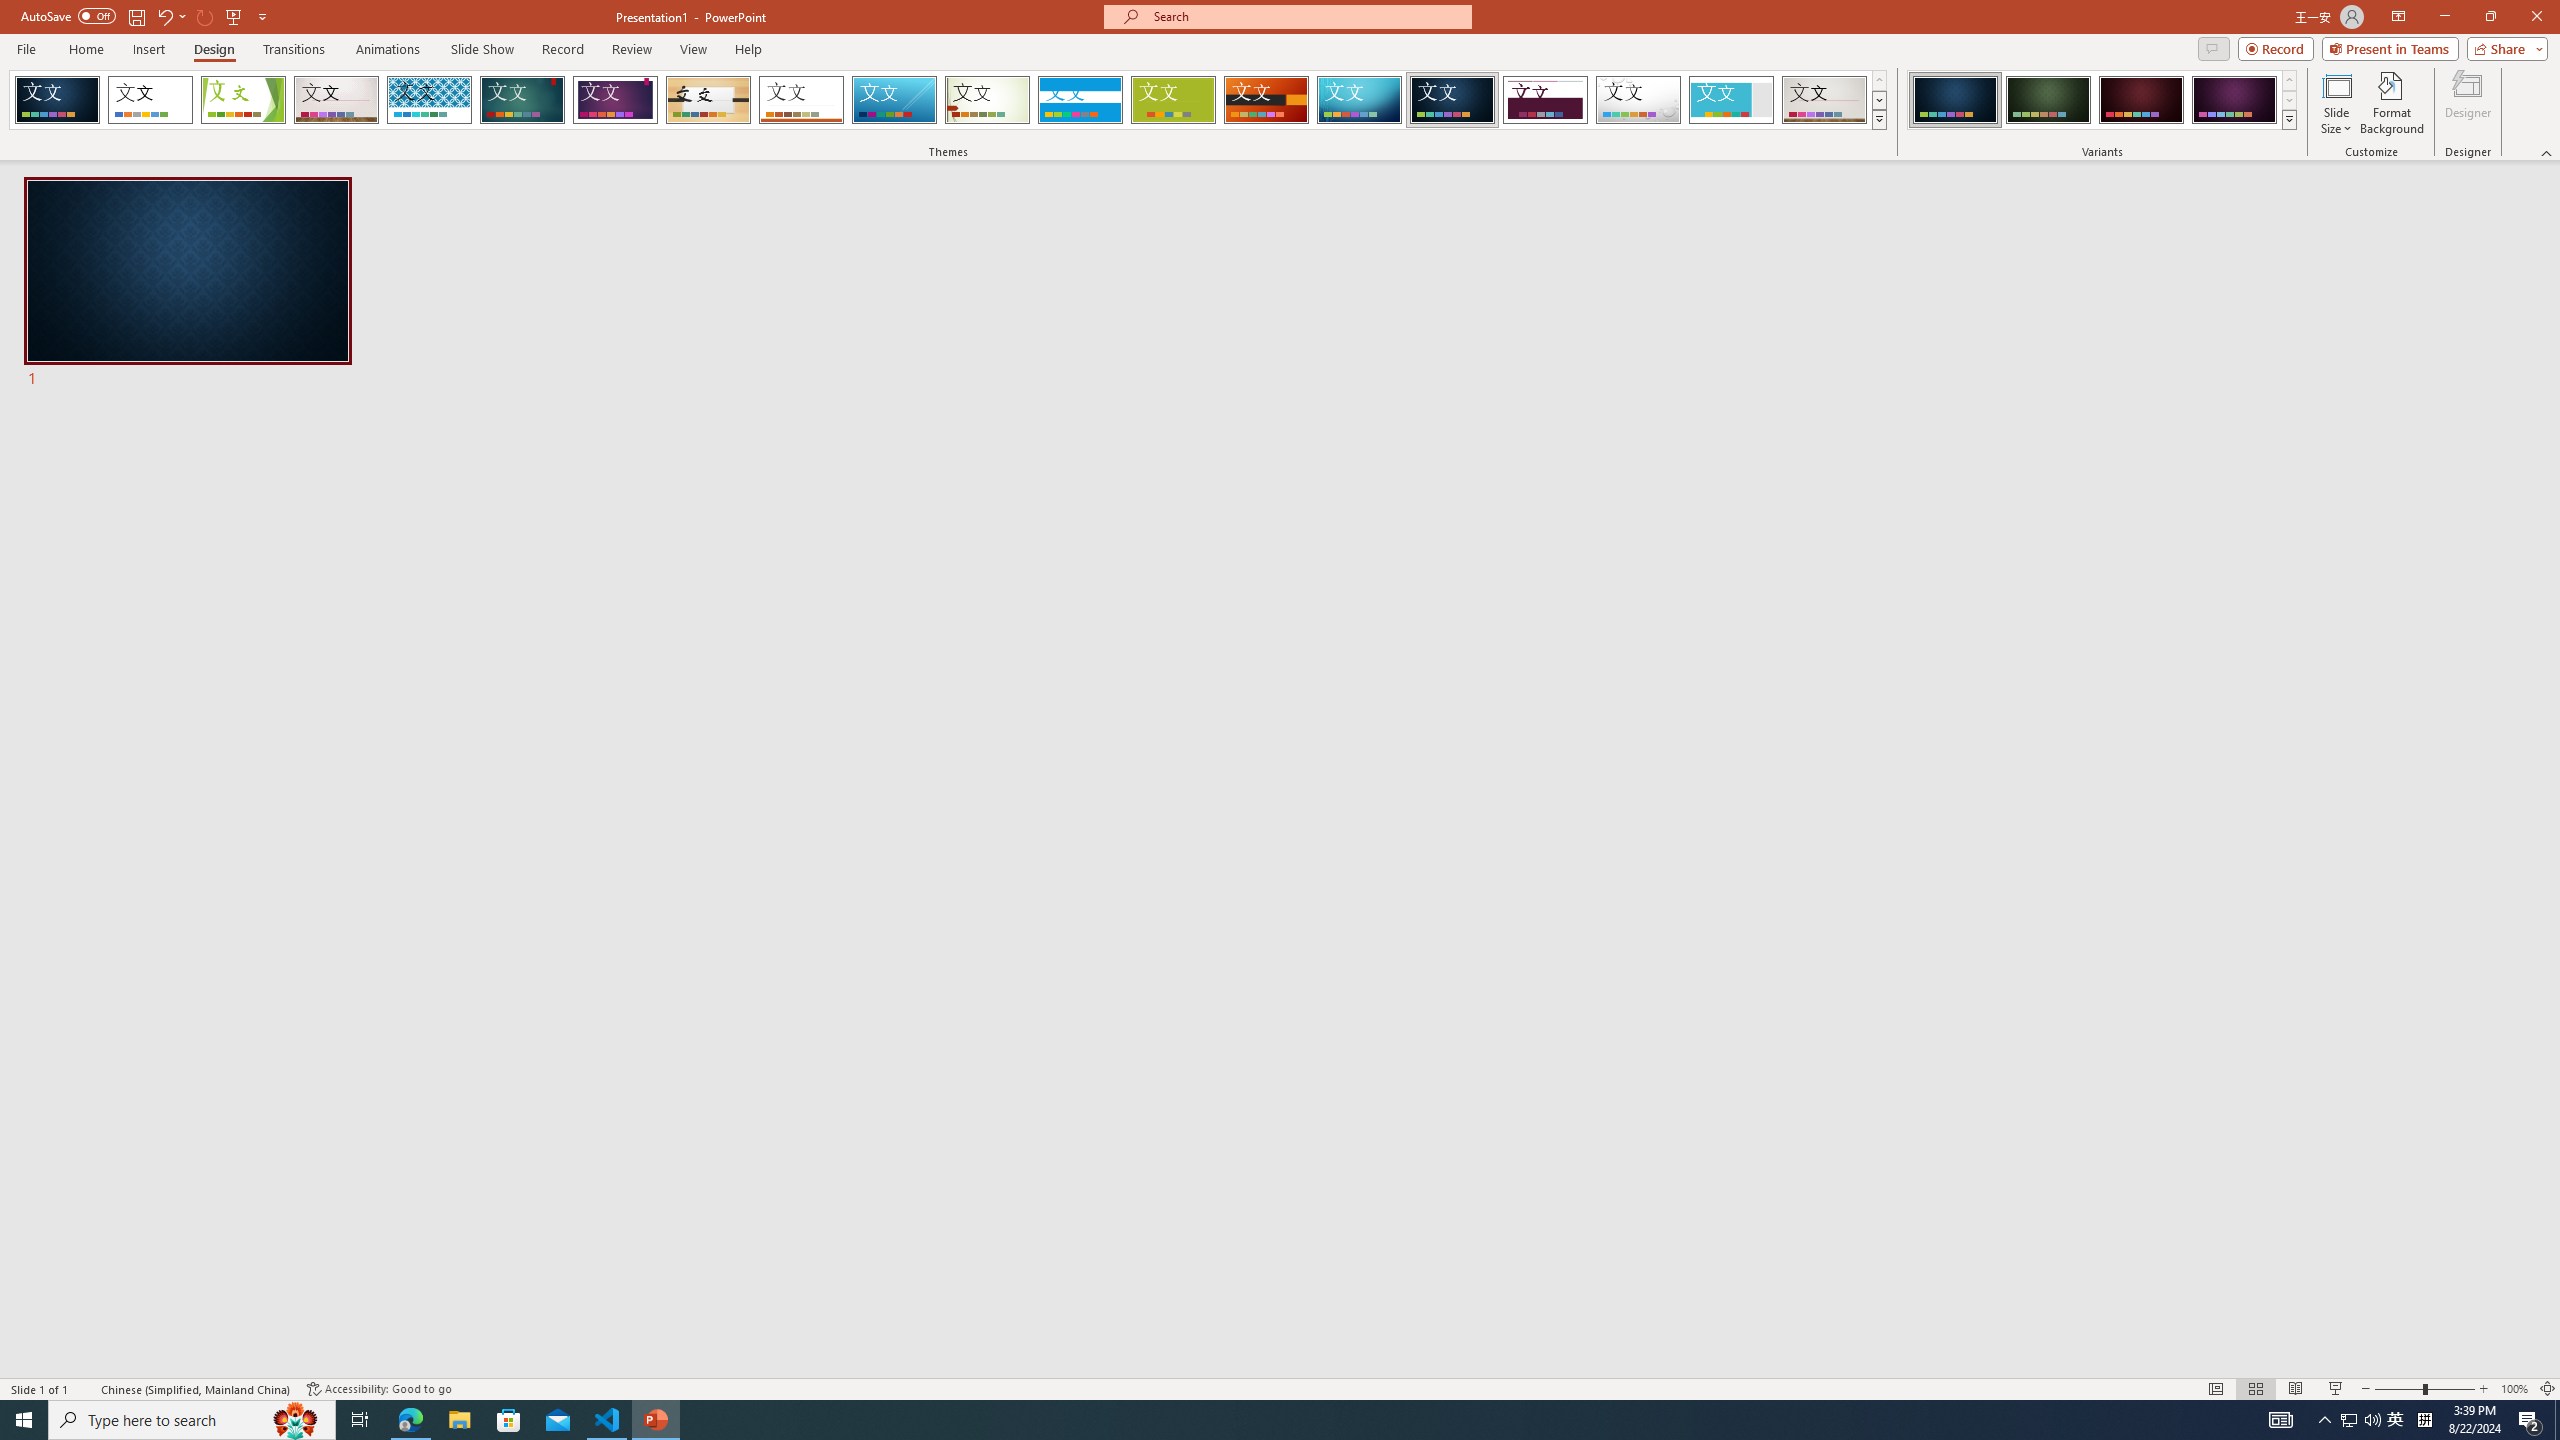  I want to click on Themes, so click(1878, 119).